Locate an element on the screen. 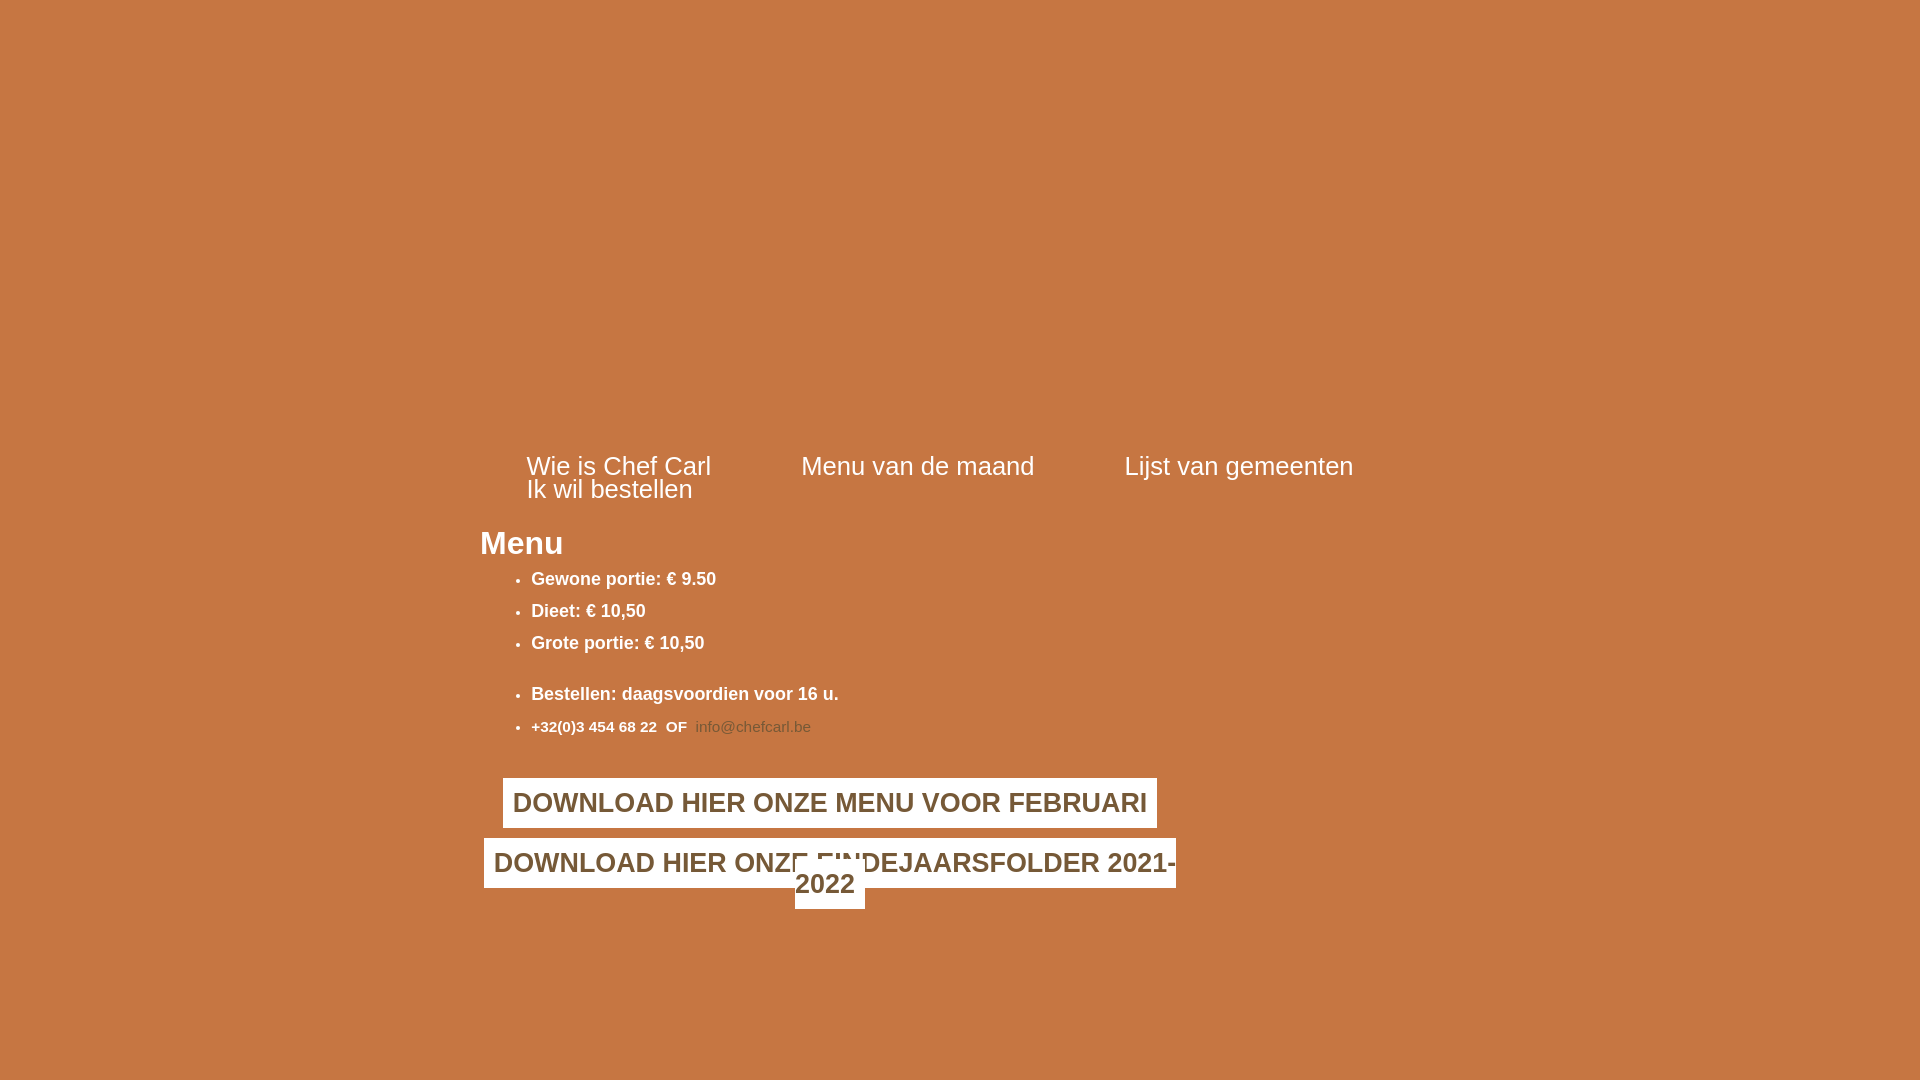 The width and height of the screenshot is (1920, 1080). Menu van de maand is located at coordinates (918, 466).